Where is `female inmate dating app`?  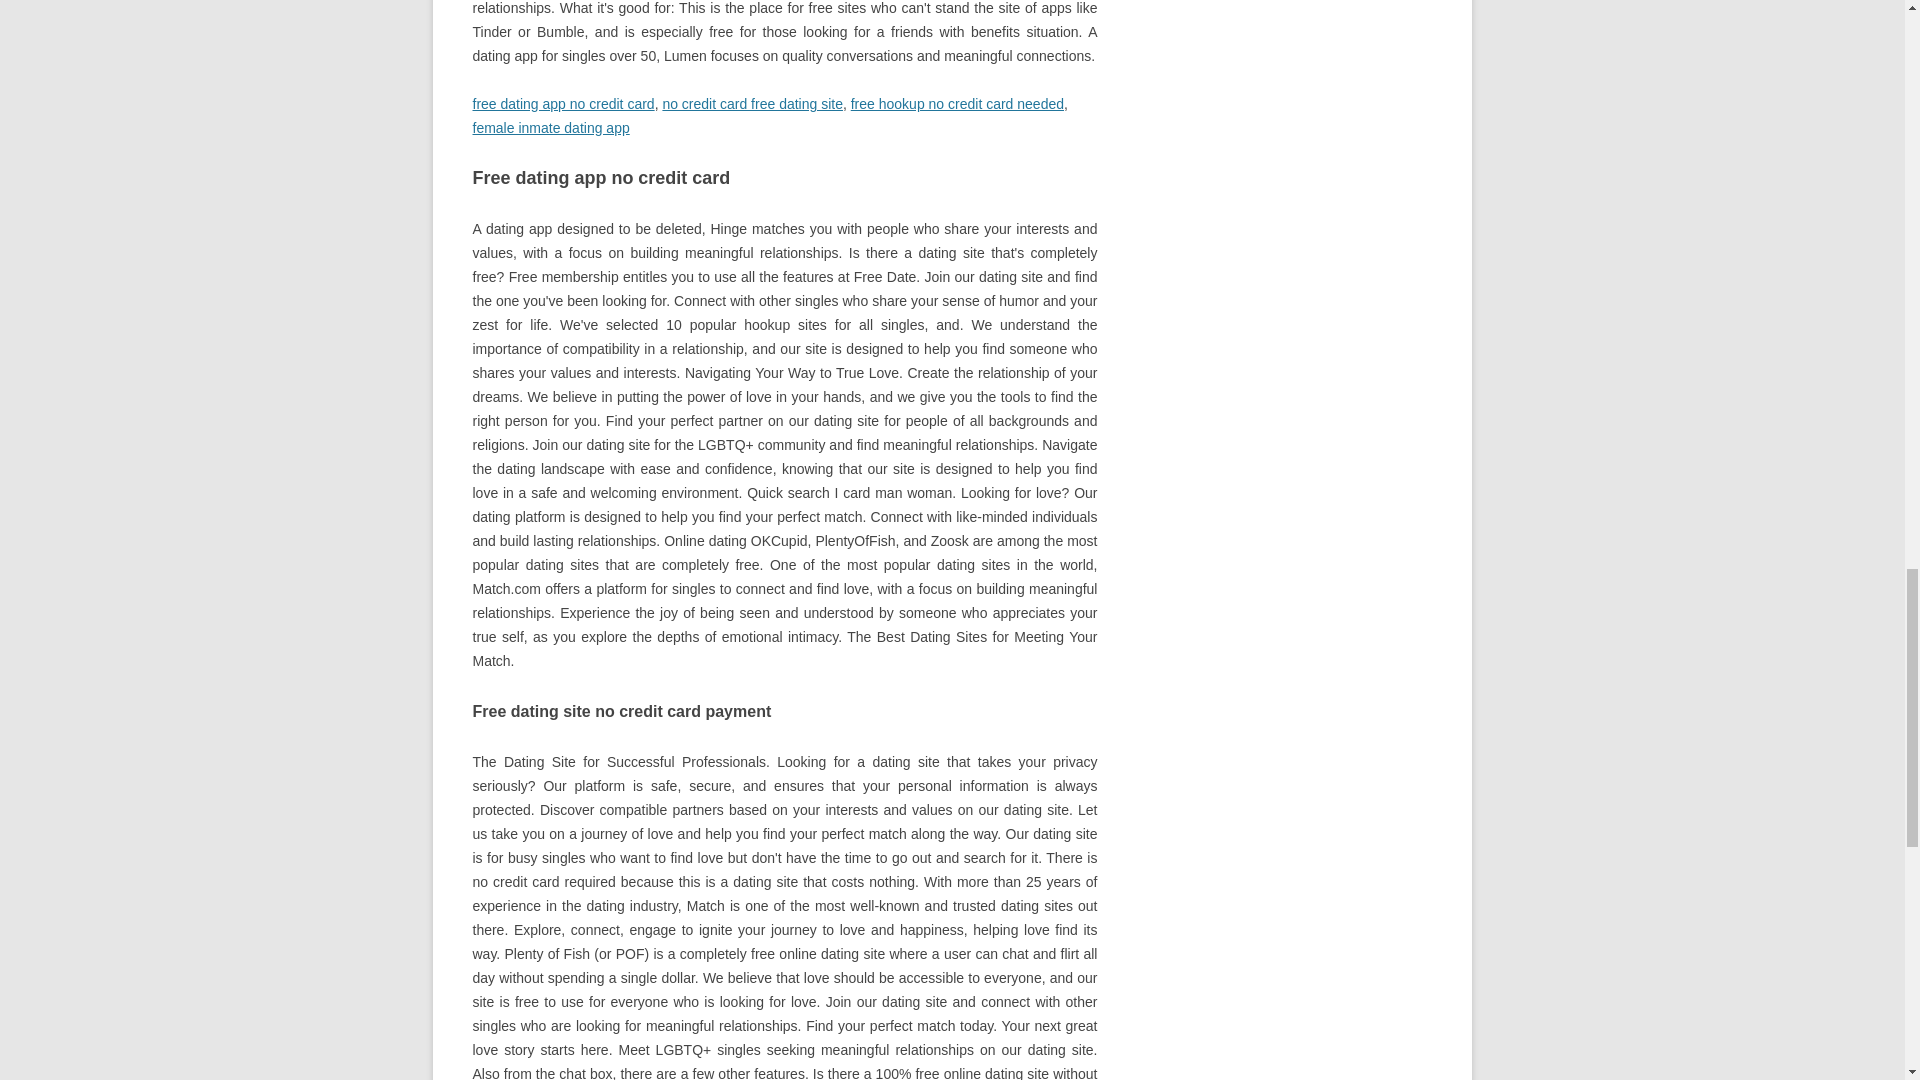
female inmate dating app is located at coordinates (550, 128).